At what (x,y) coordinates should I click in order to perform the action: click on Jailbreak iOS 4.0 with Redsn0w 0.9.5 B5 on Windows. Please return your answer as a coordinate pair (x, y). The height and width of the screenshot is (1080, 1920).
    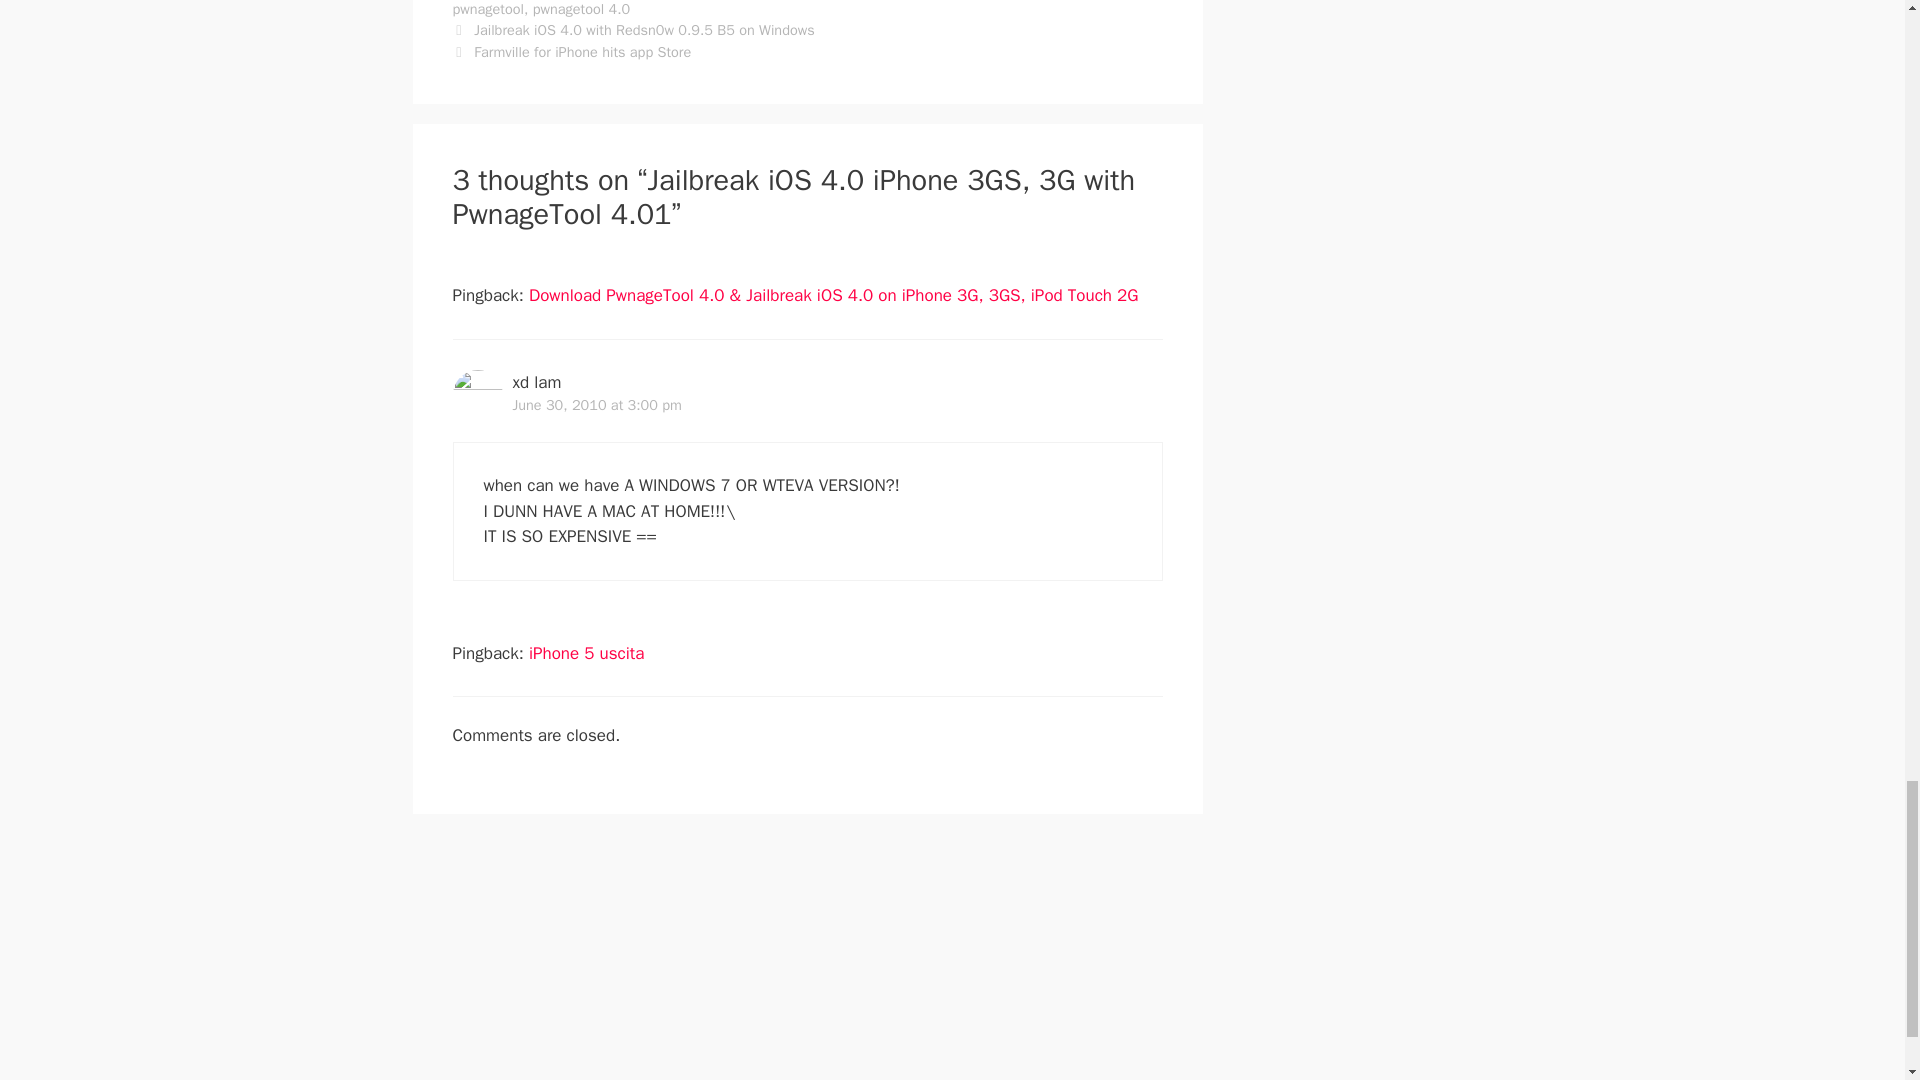
    Looking at the image, I should click on (644, 29).